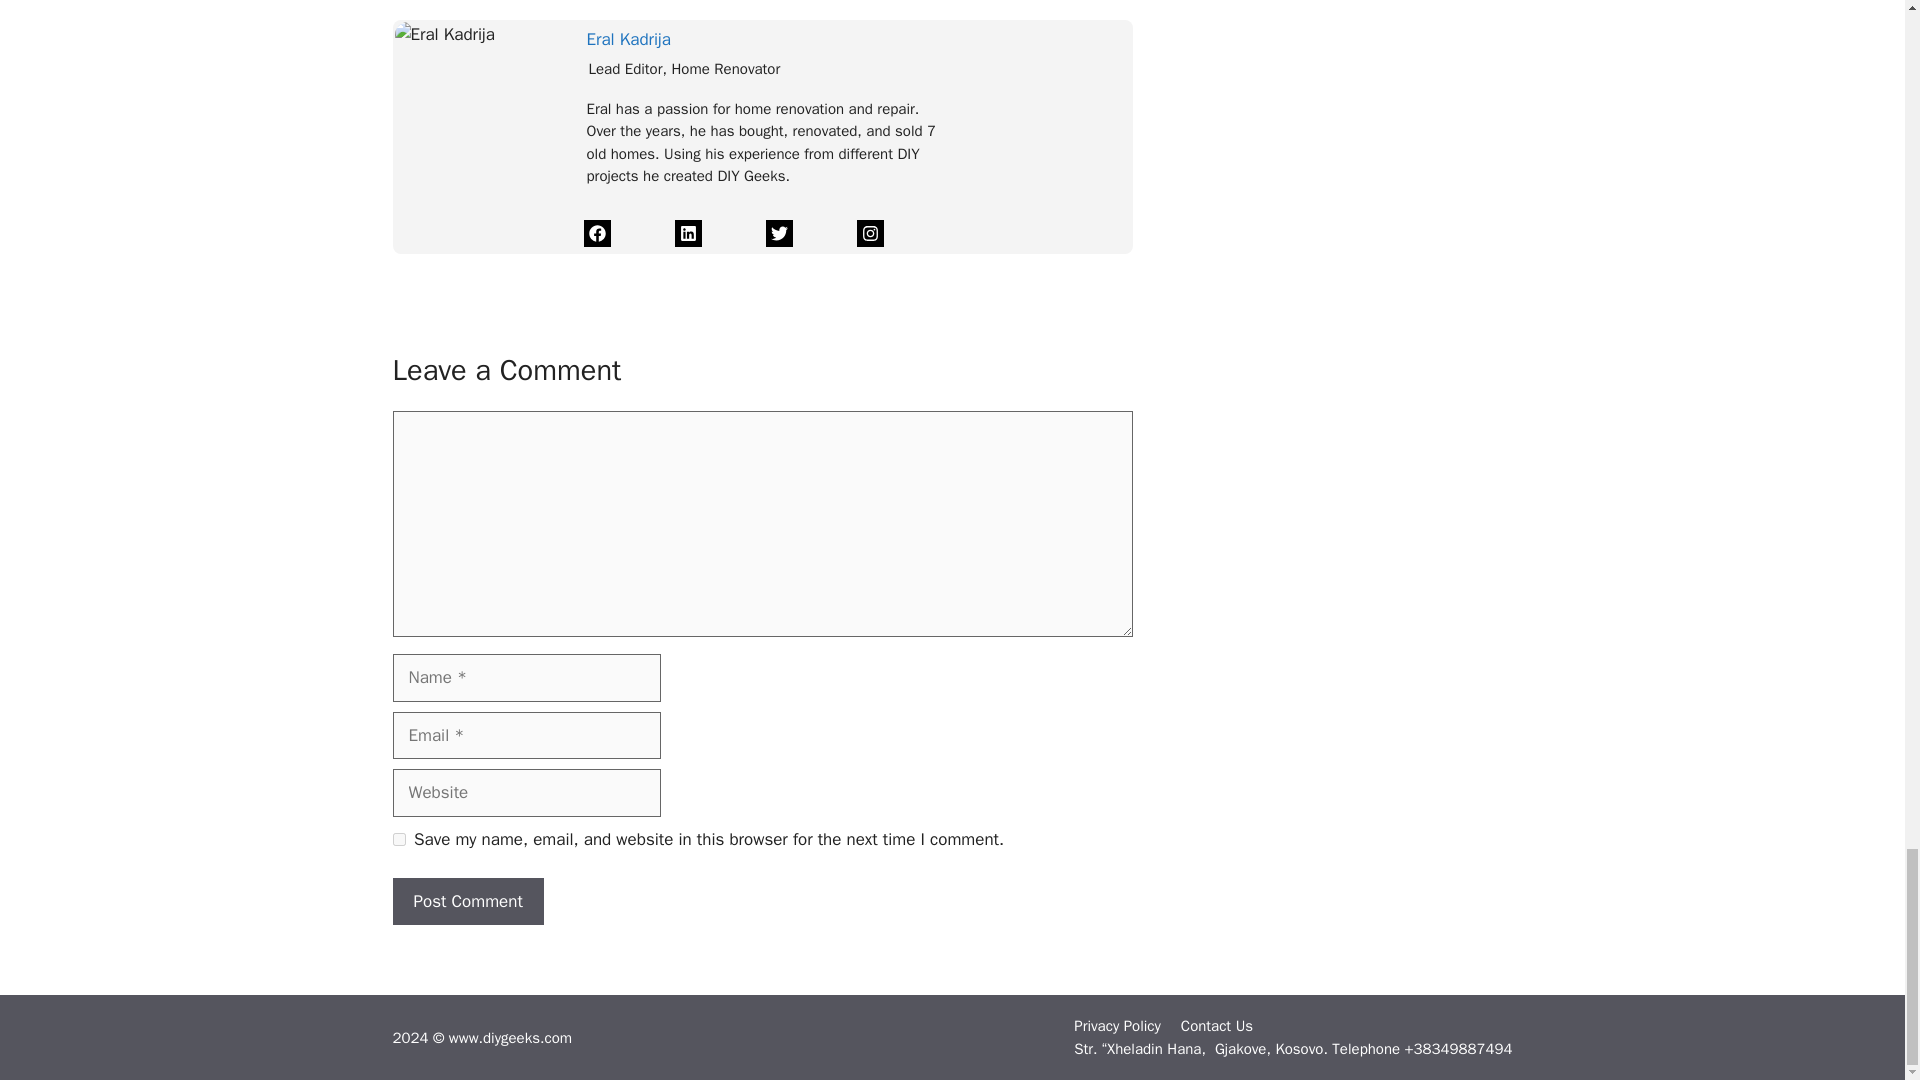 The image size is (1920, 1080). What do you see at coordinates (398, 838) in the screenshot?
I see `yes` at bounding box center [398, 838].